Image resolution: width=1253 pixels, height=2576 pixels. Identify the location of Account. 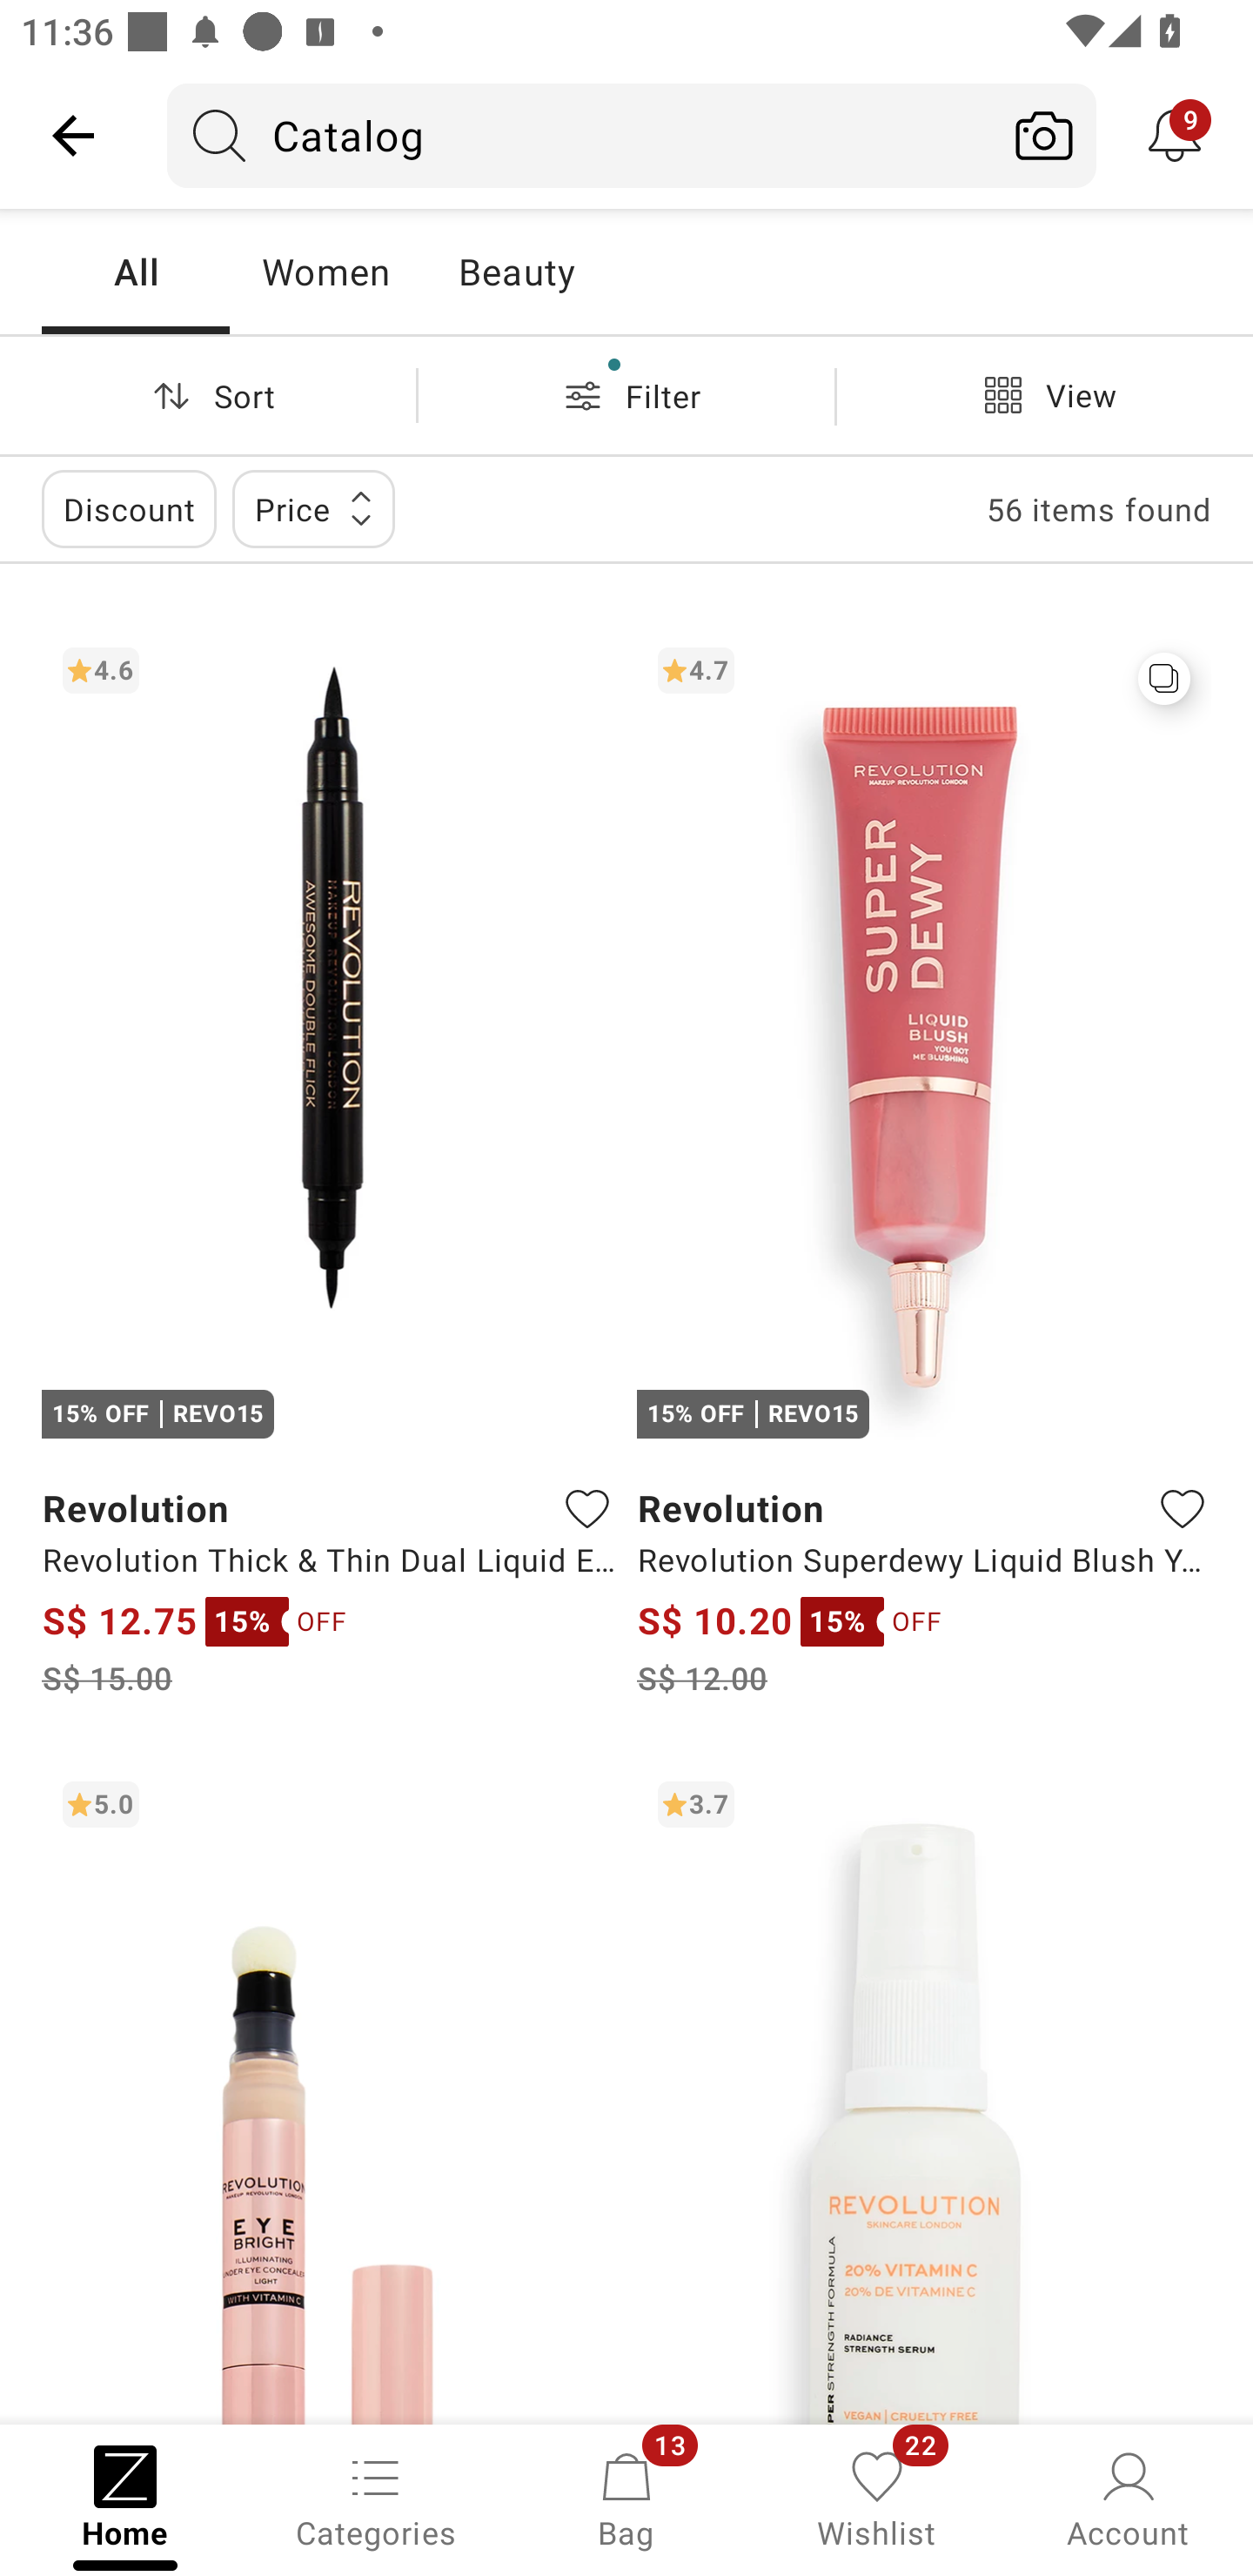
(1128, 2498).